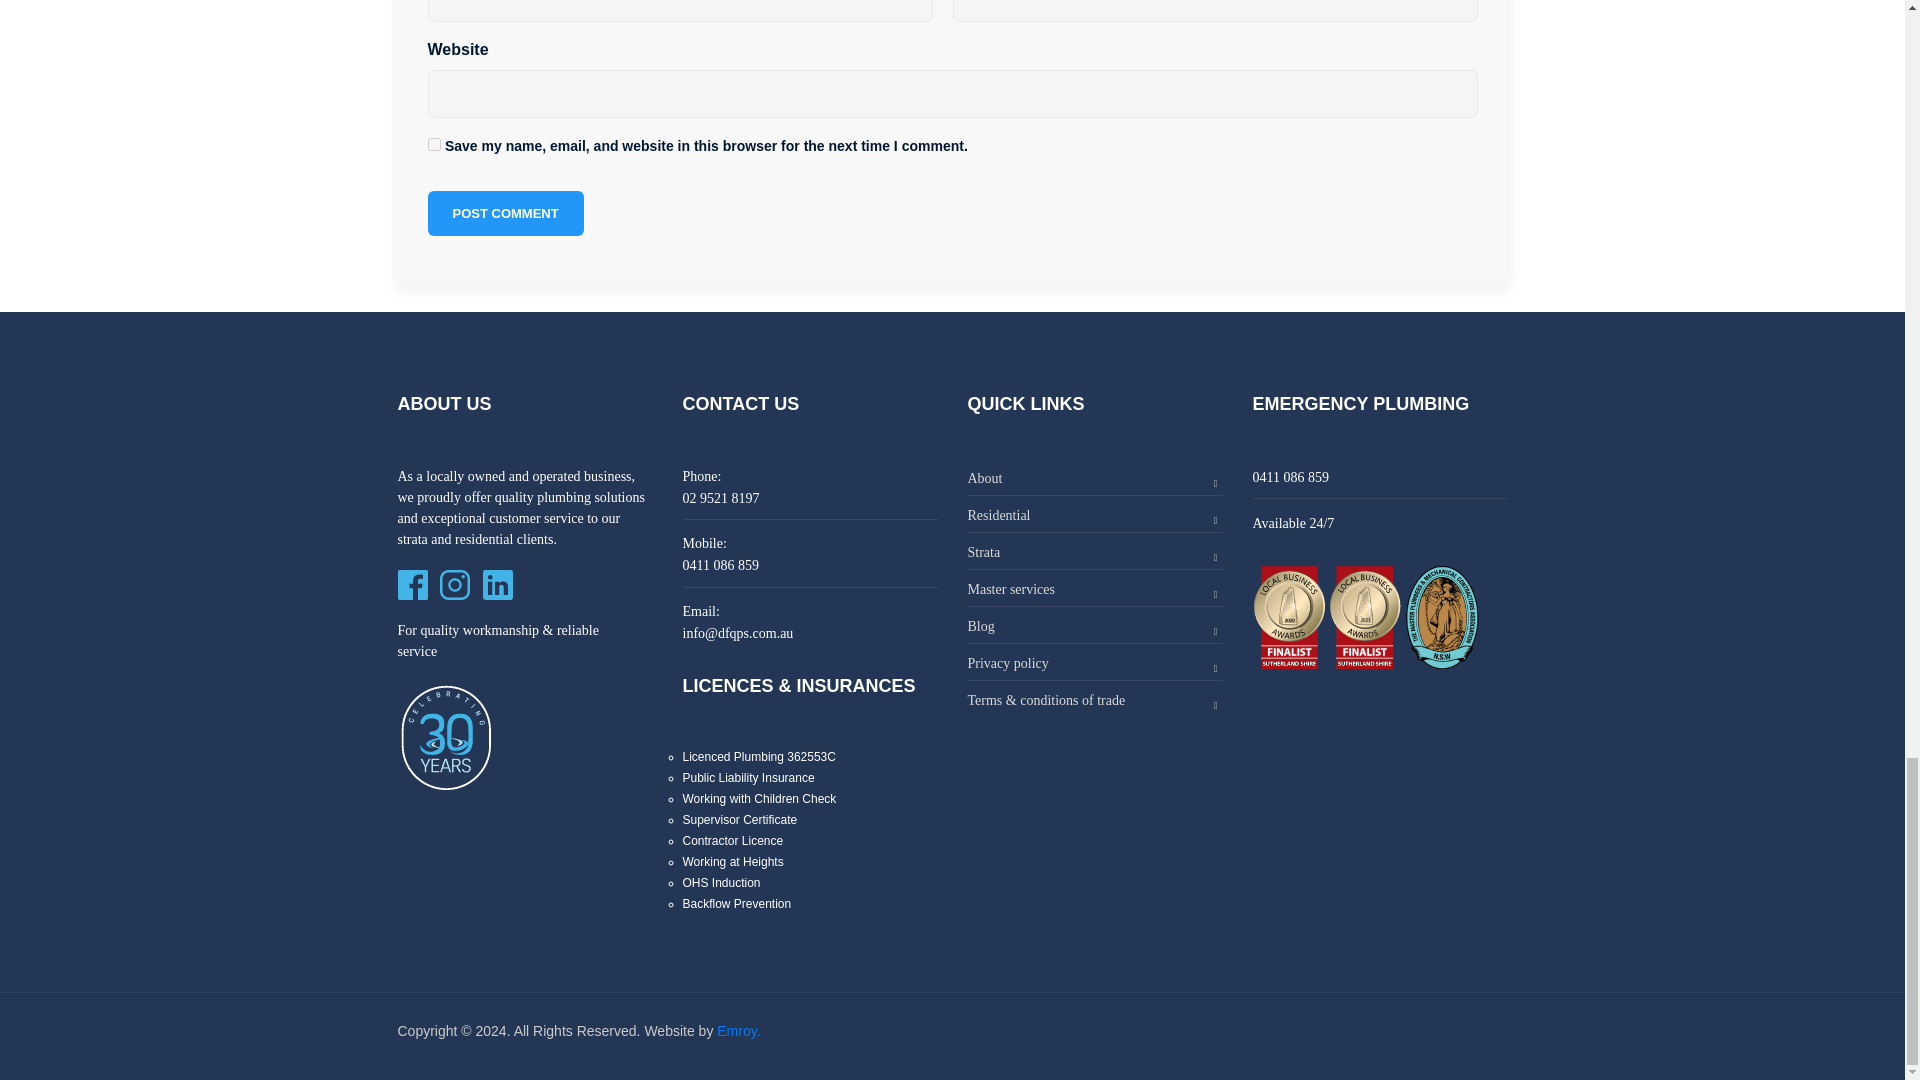 The height and width of the screenshot is (1080, 1920). I want to click on Post Comment, so click(506, 214).